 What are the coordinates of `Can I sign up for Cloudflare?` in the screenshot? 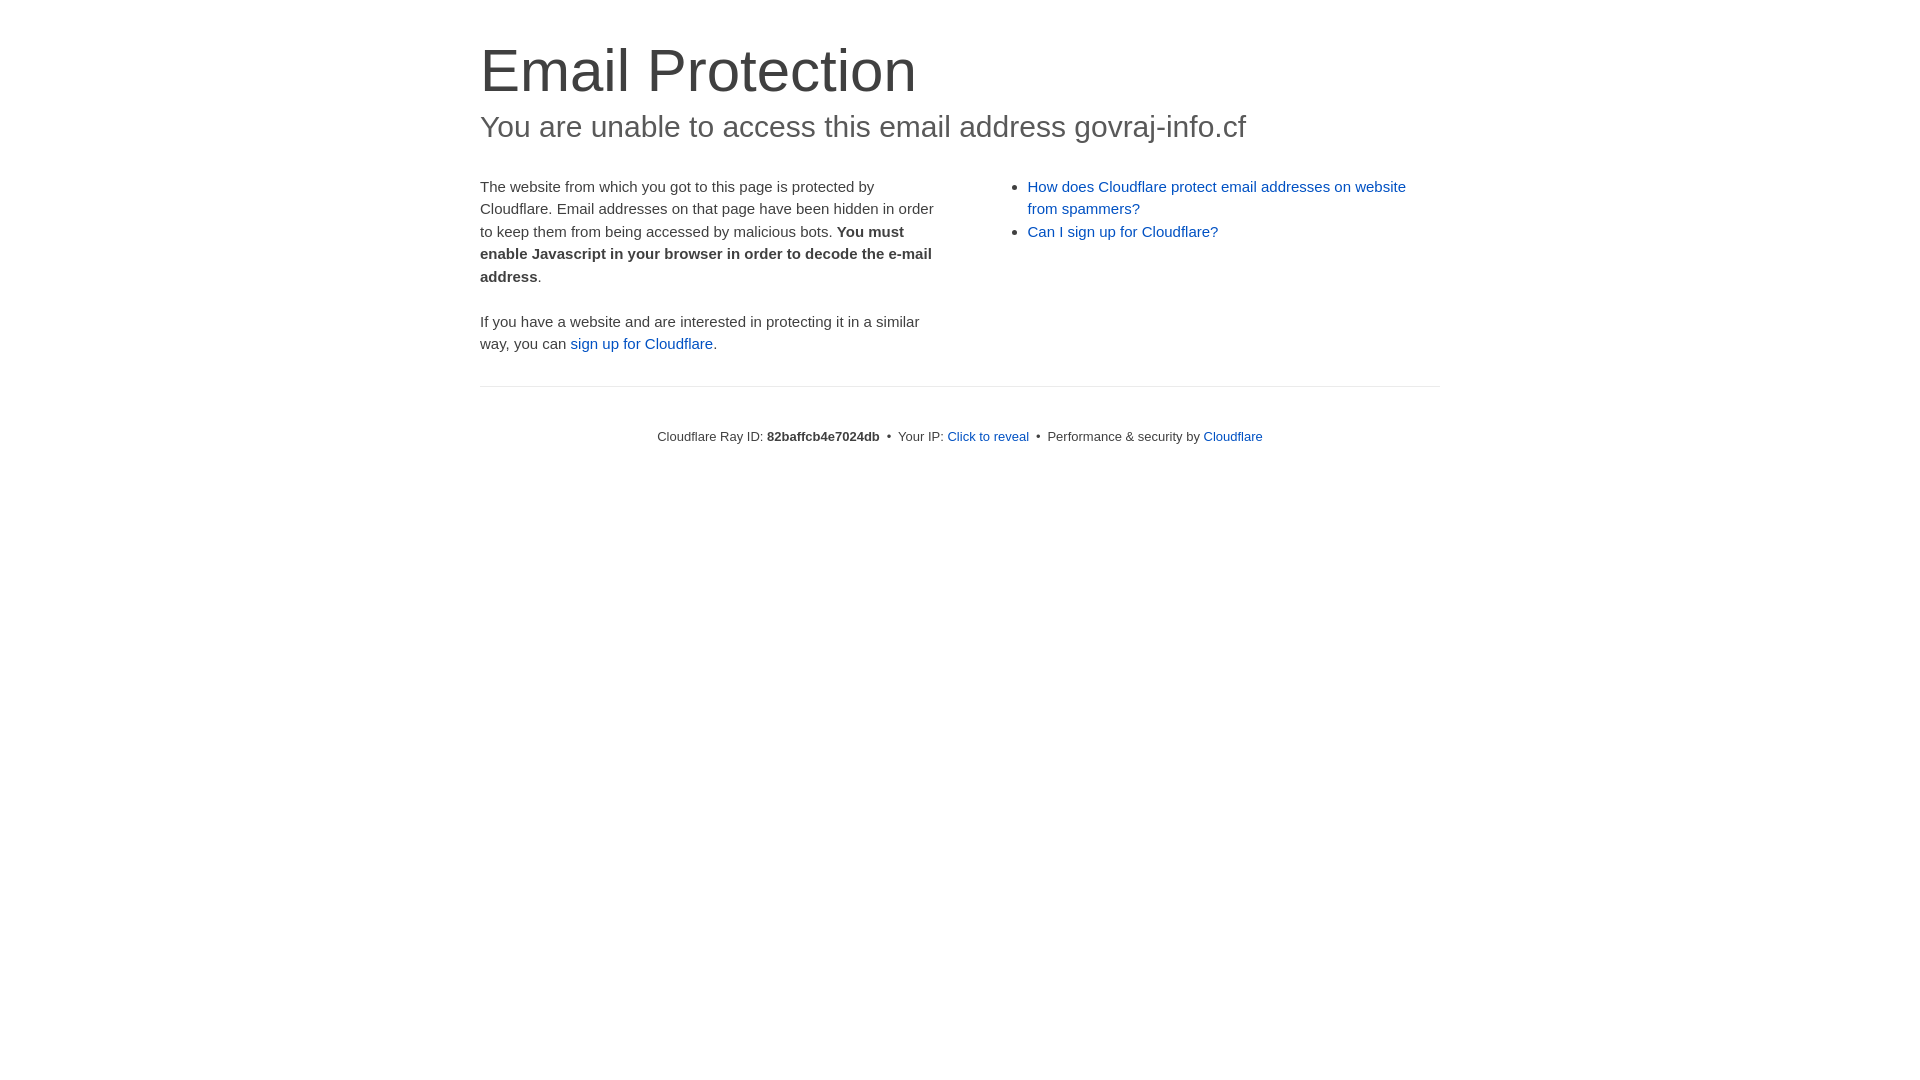 It's located at (1124, 232).